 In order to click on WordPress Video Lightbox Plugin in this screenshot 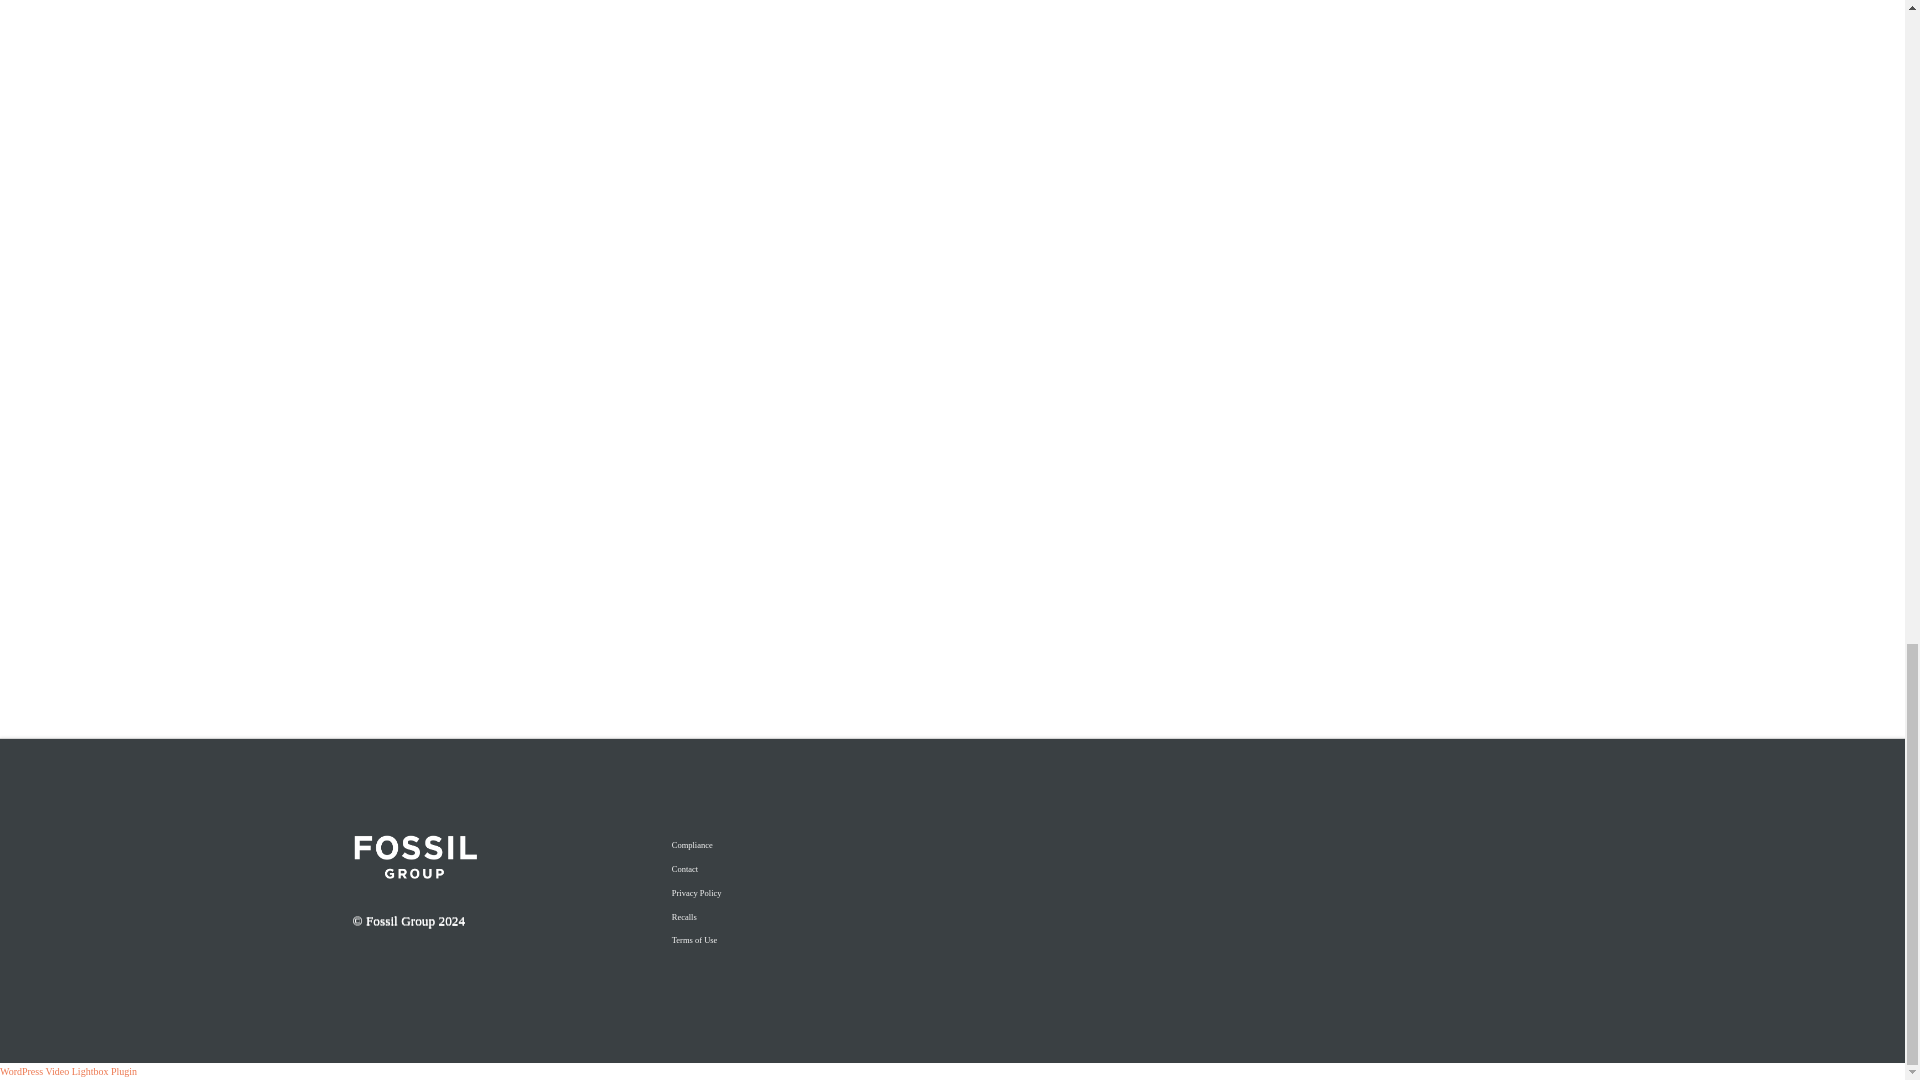, I will do `click(68, 1070)`.